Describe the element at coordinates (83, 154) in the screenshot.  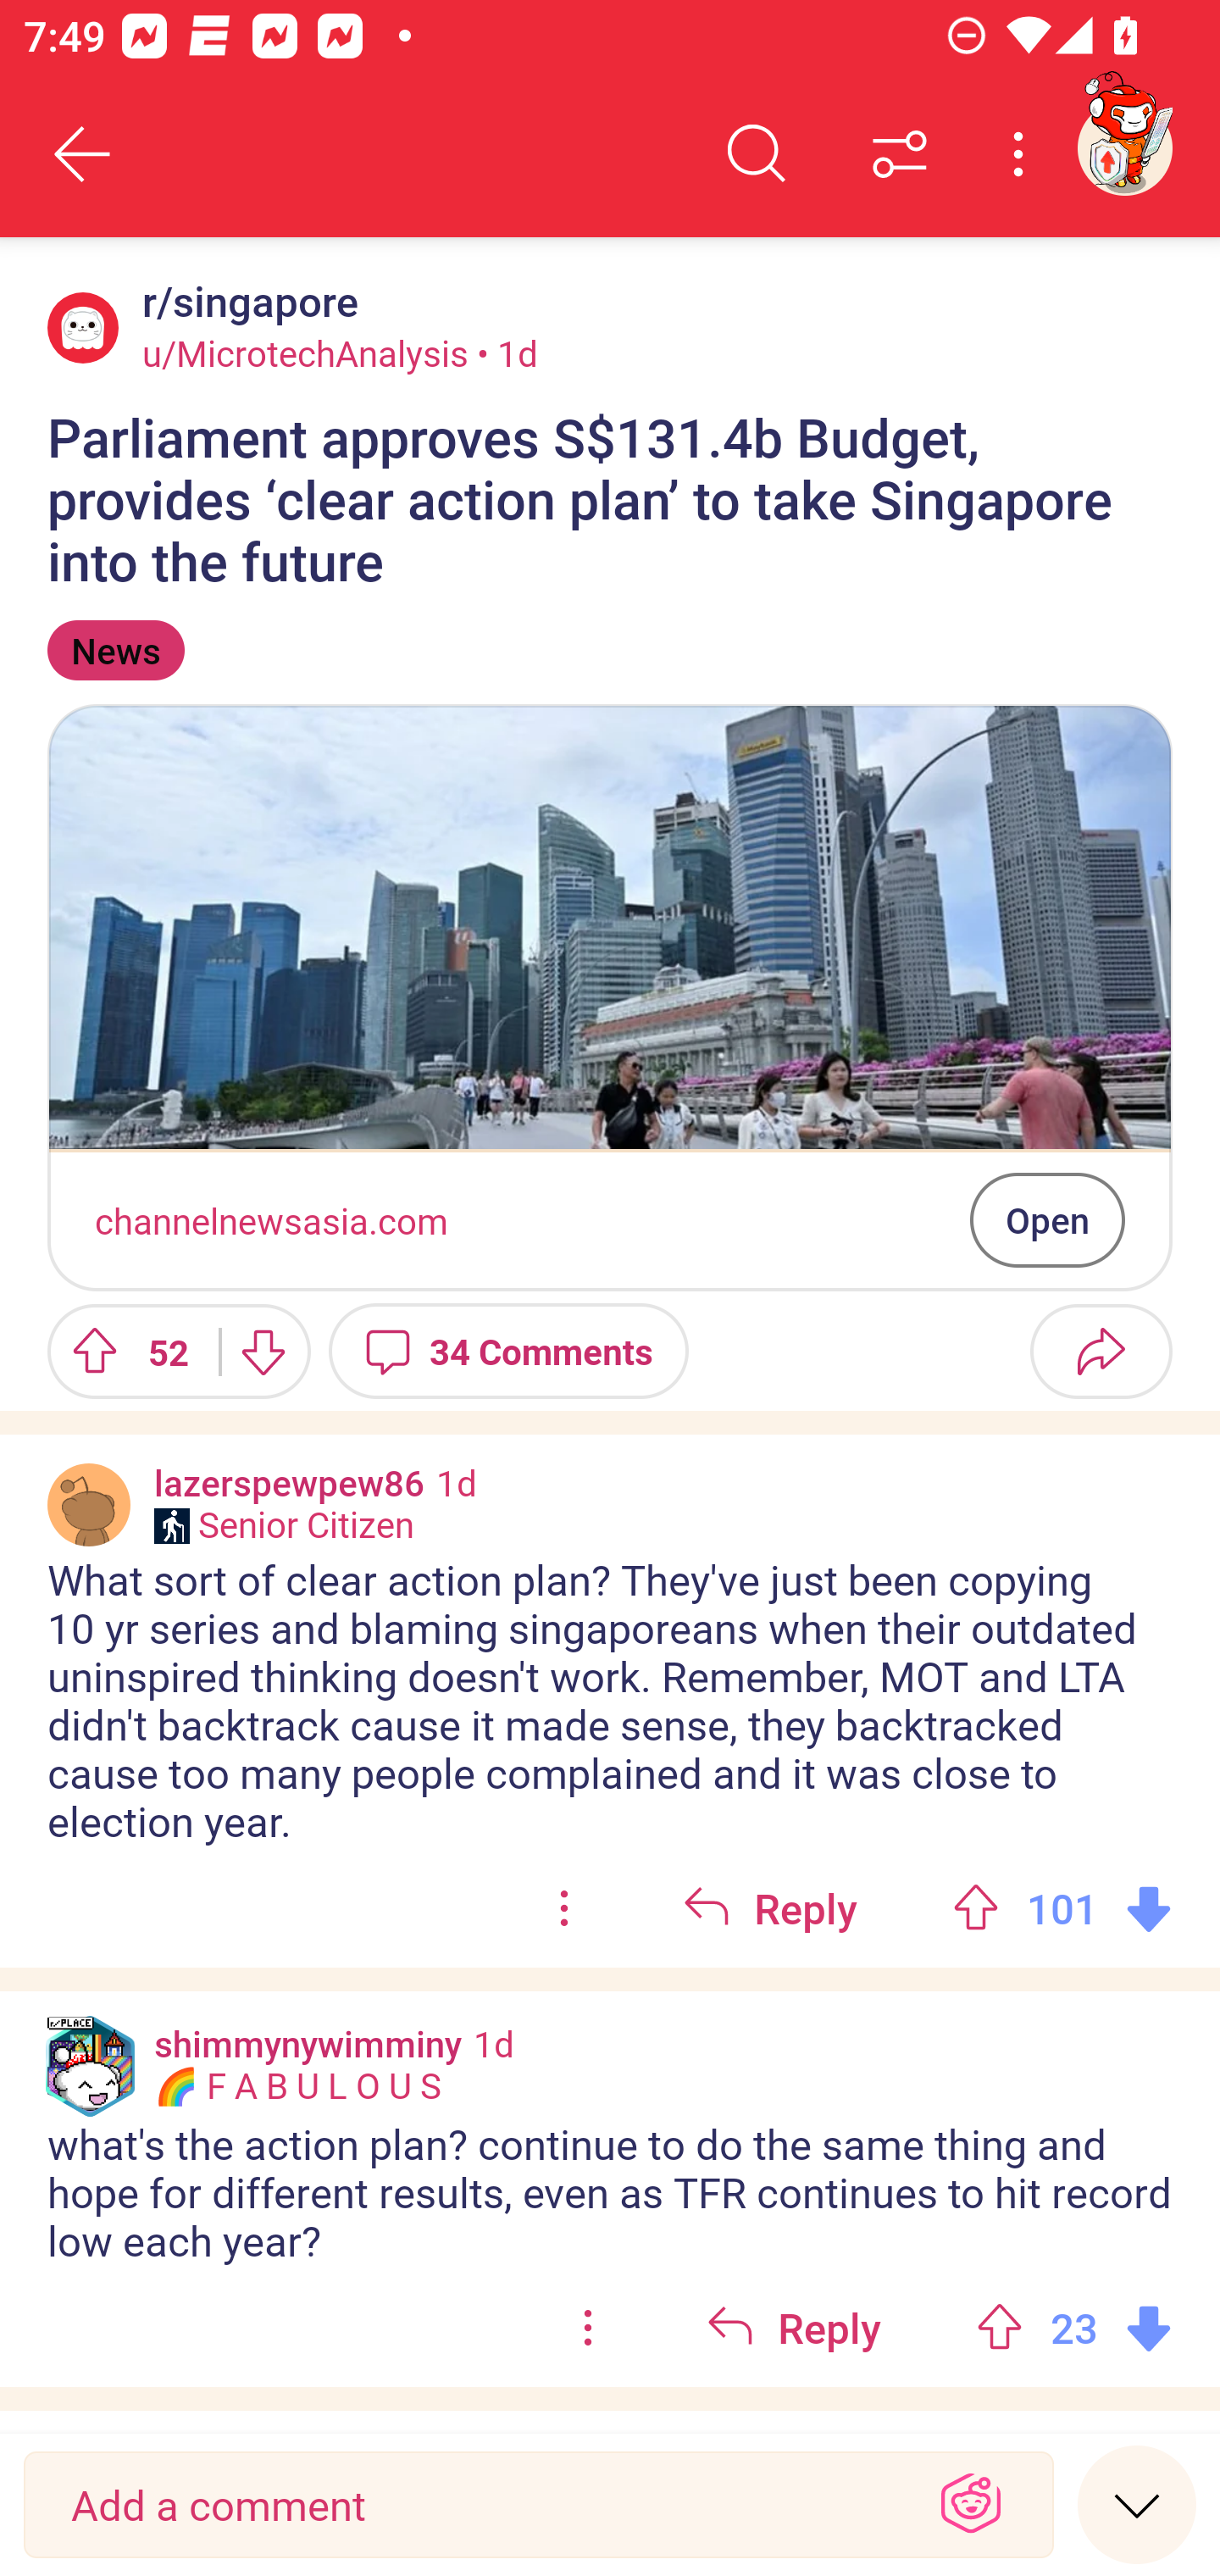
I see `Back` at that location.